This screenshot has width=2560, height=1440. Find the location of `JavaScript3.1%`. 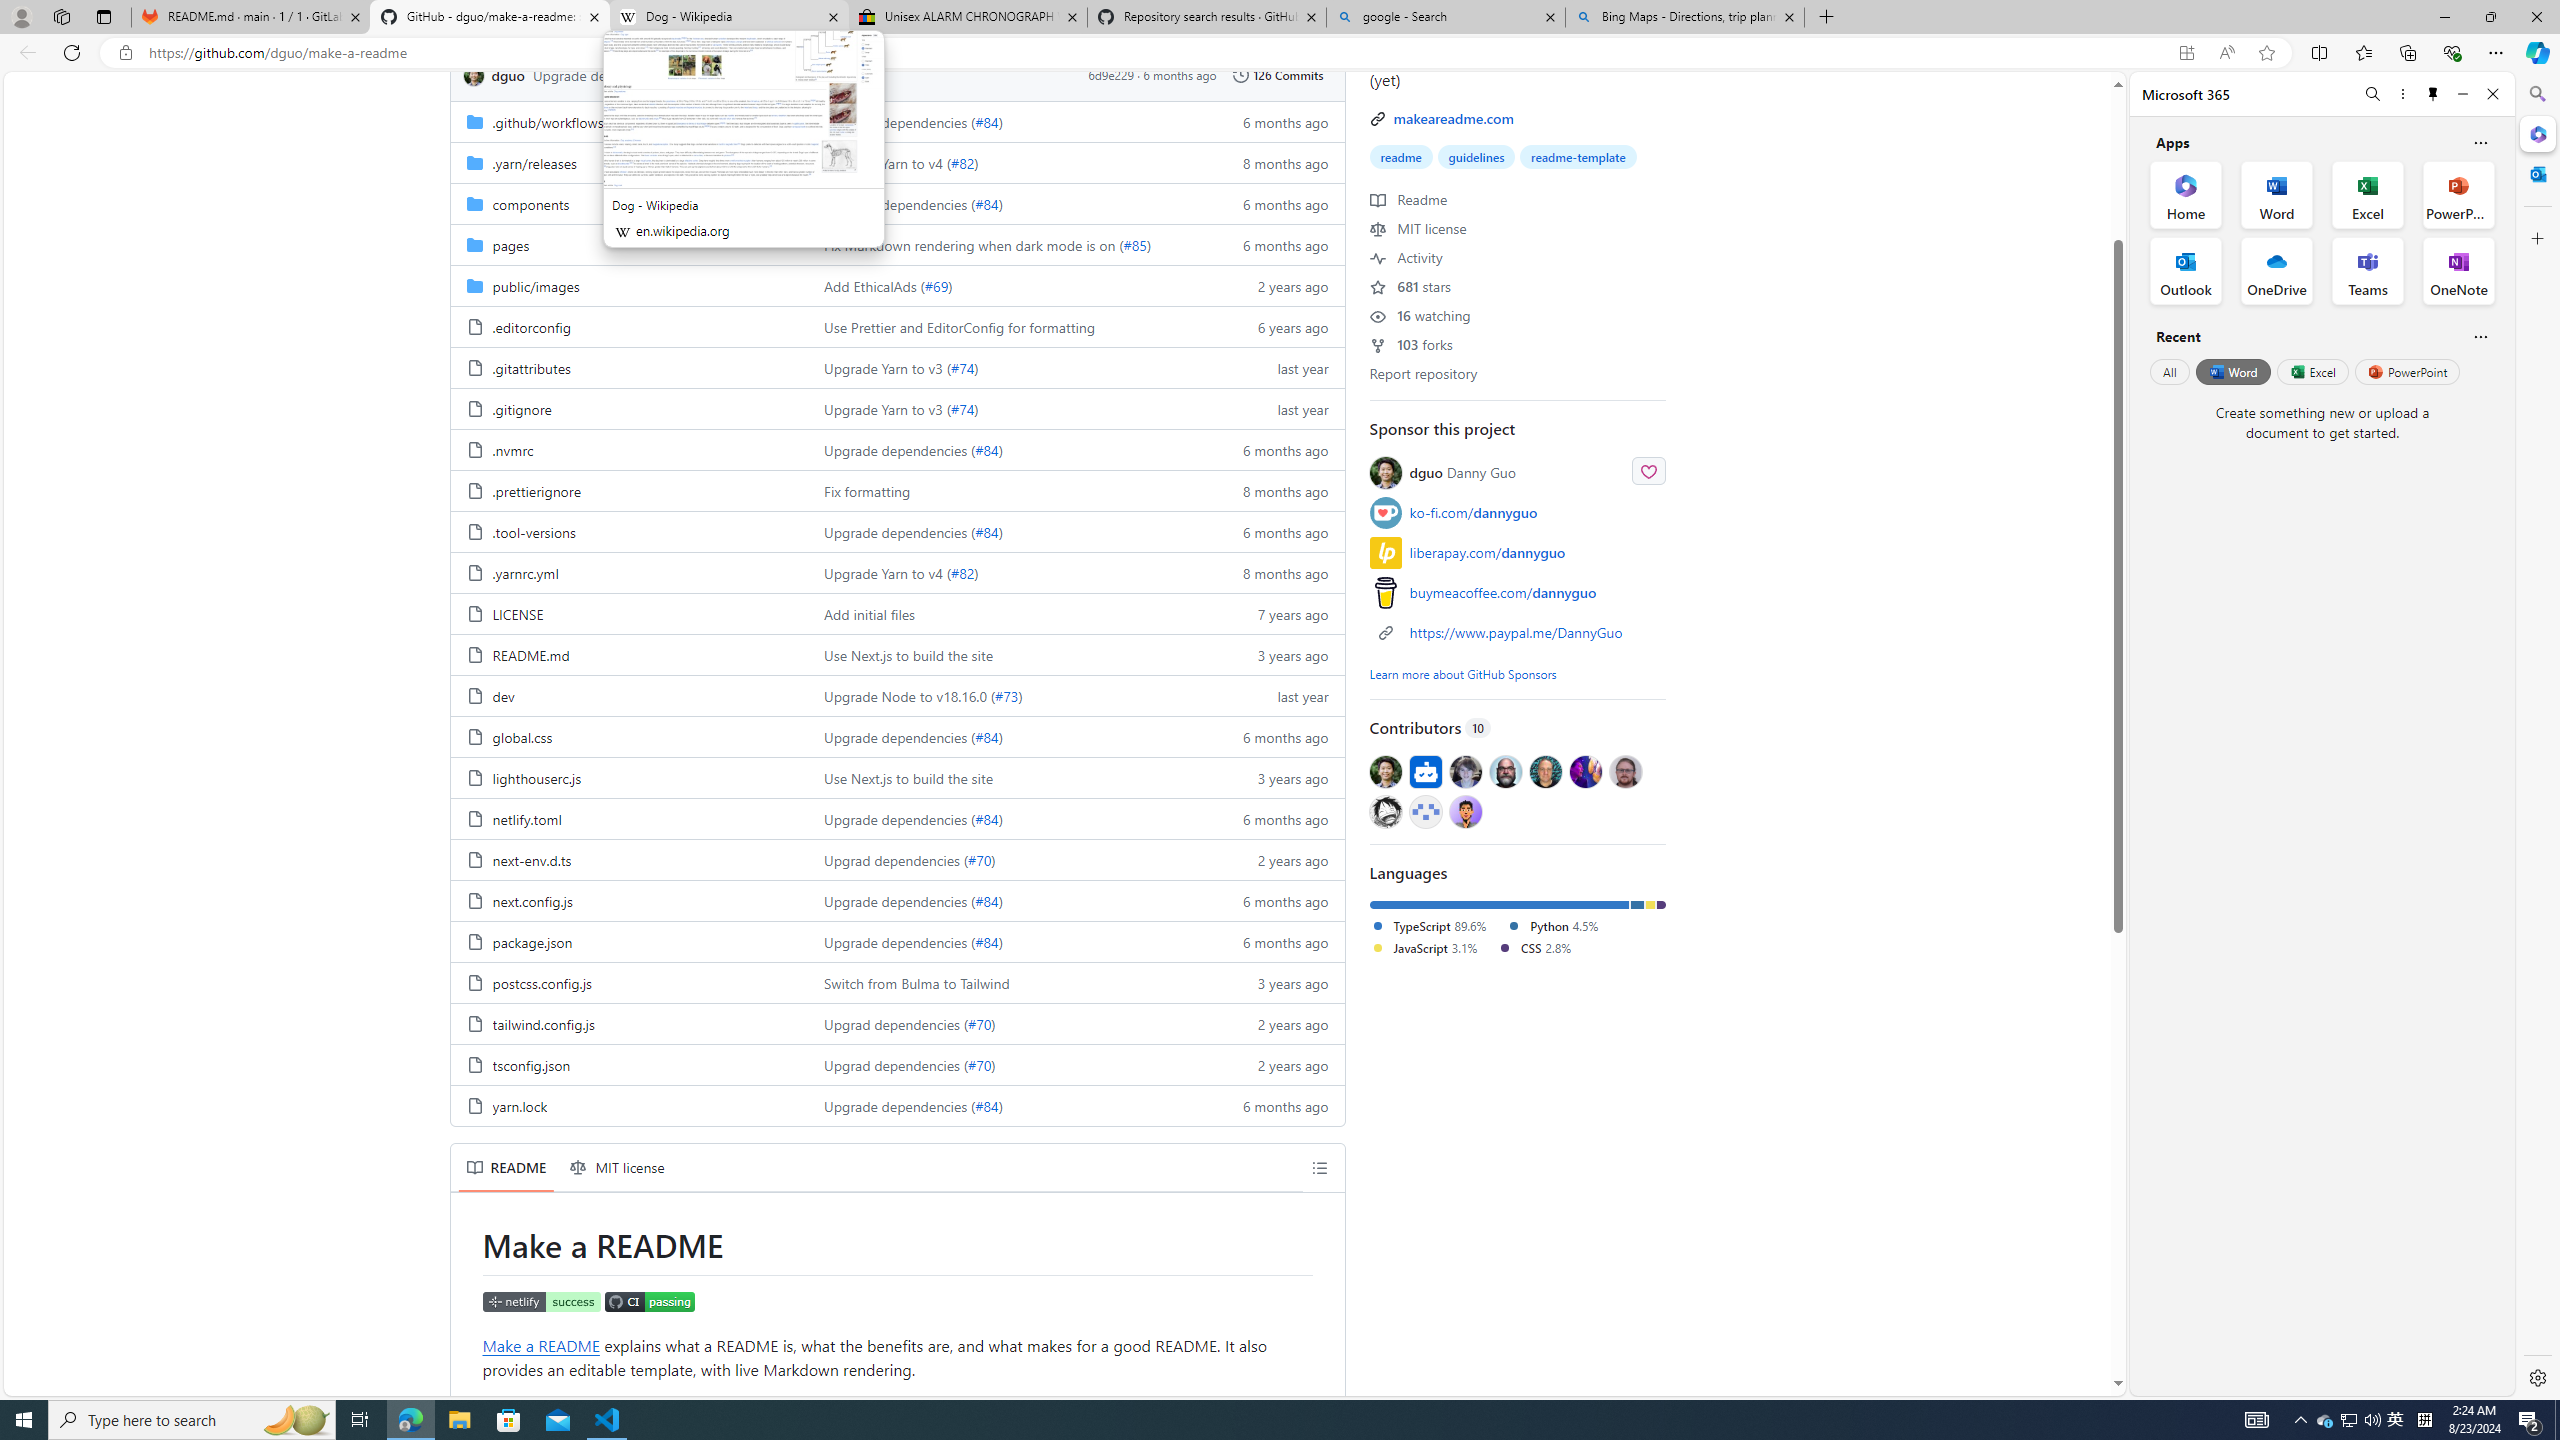

JavaScript3.1% is located at coordinates (1433, 948).